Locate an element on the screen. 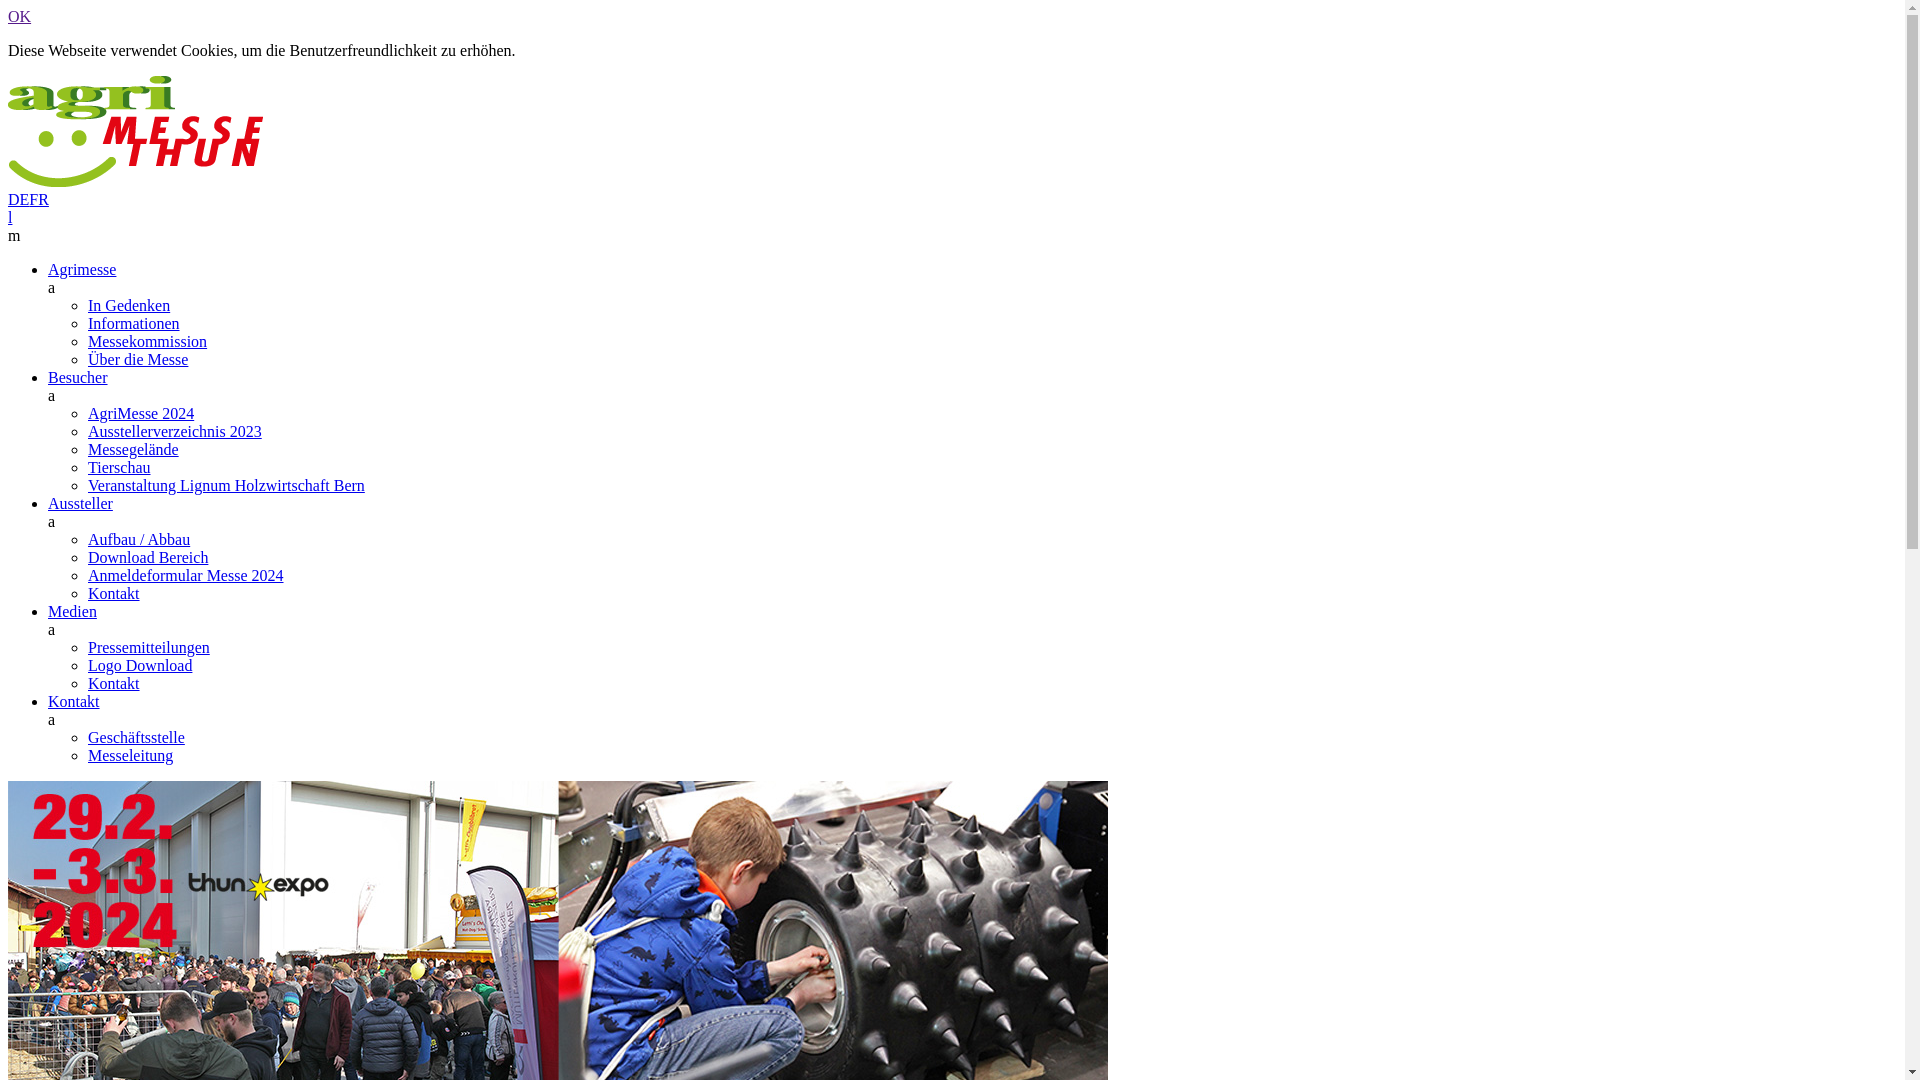  Medien is located at coordinates (72, 612).